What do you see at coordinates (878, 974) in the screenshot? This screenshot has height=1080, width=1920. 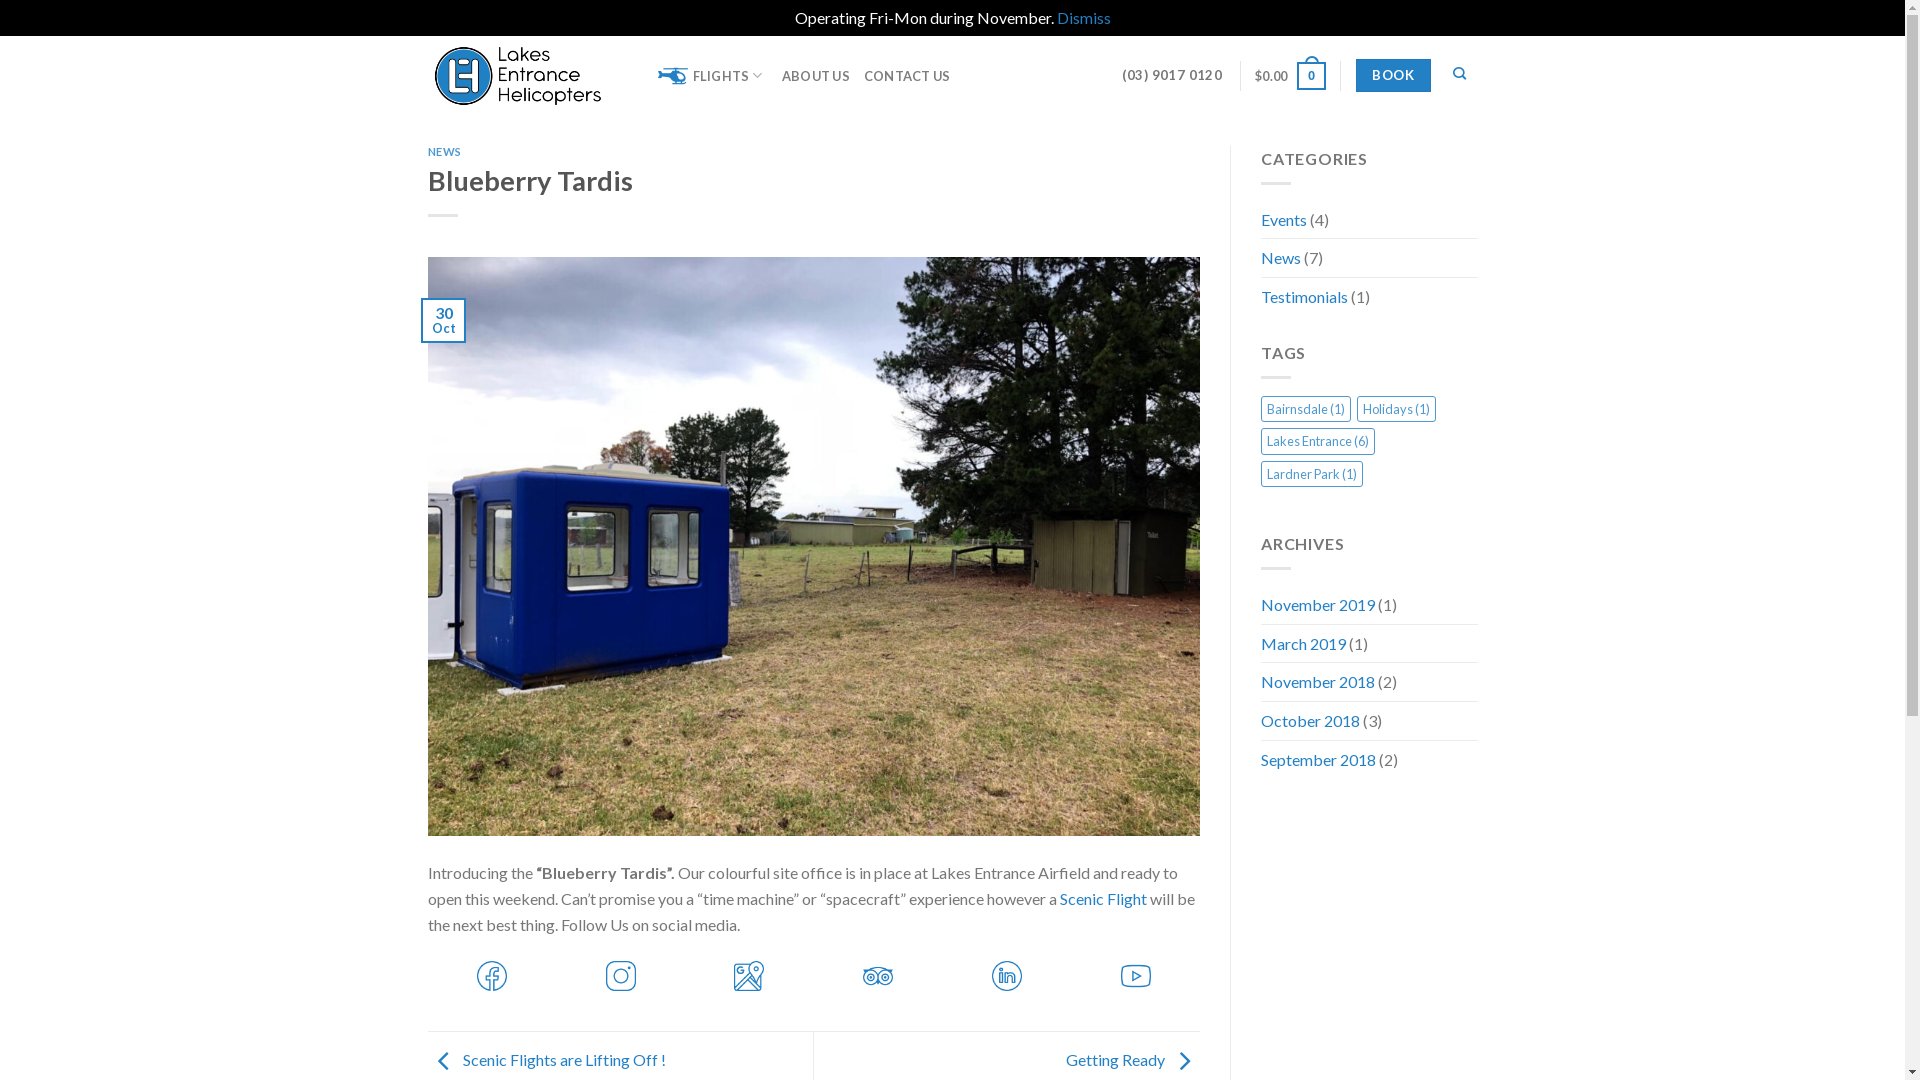 I see `Tripadvisor` at bounding box center [878, 974].